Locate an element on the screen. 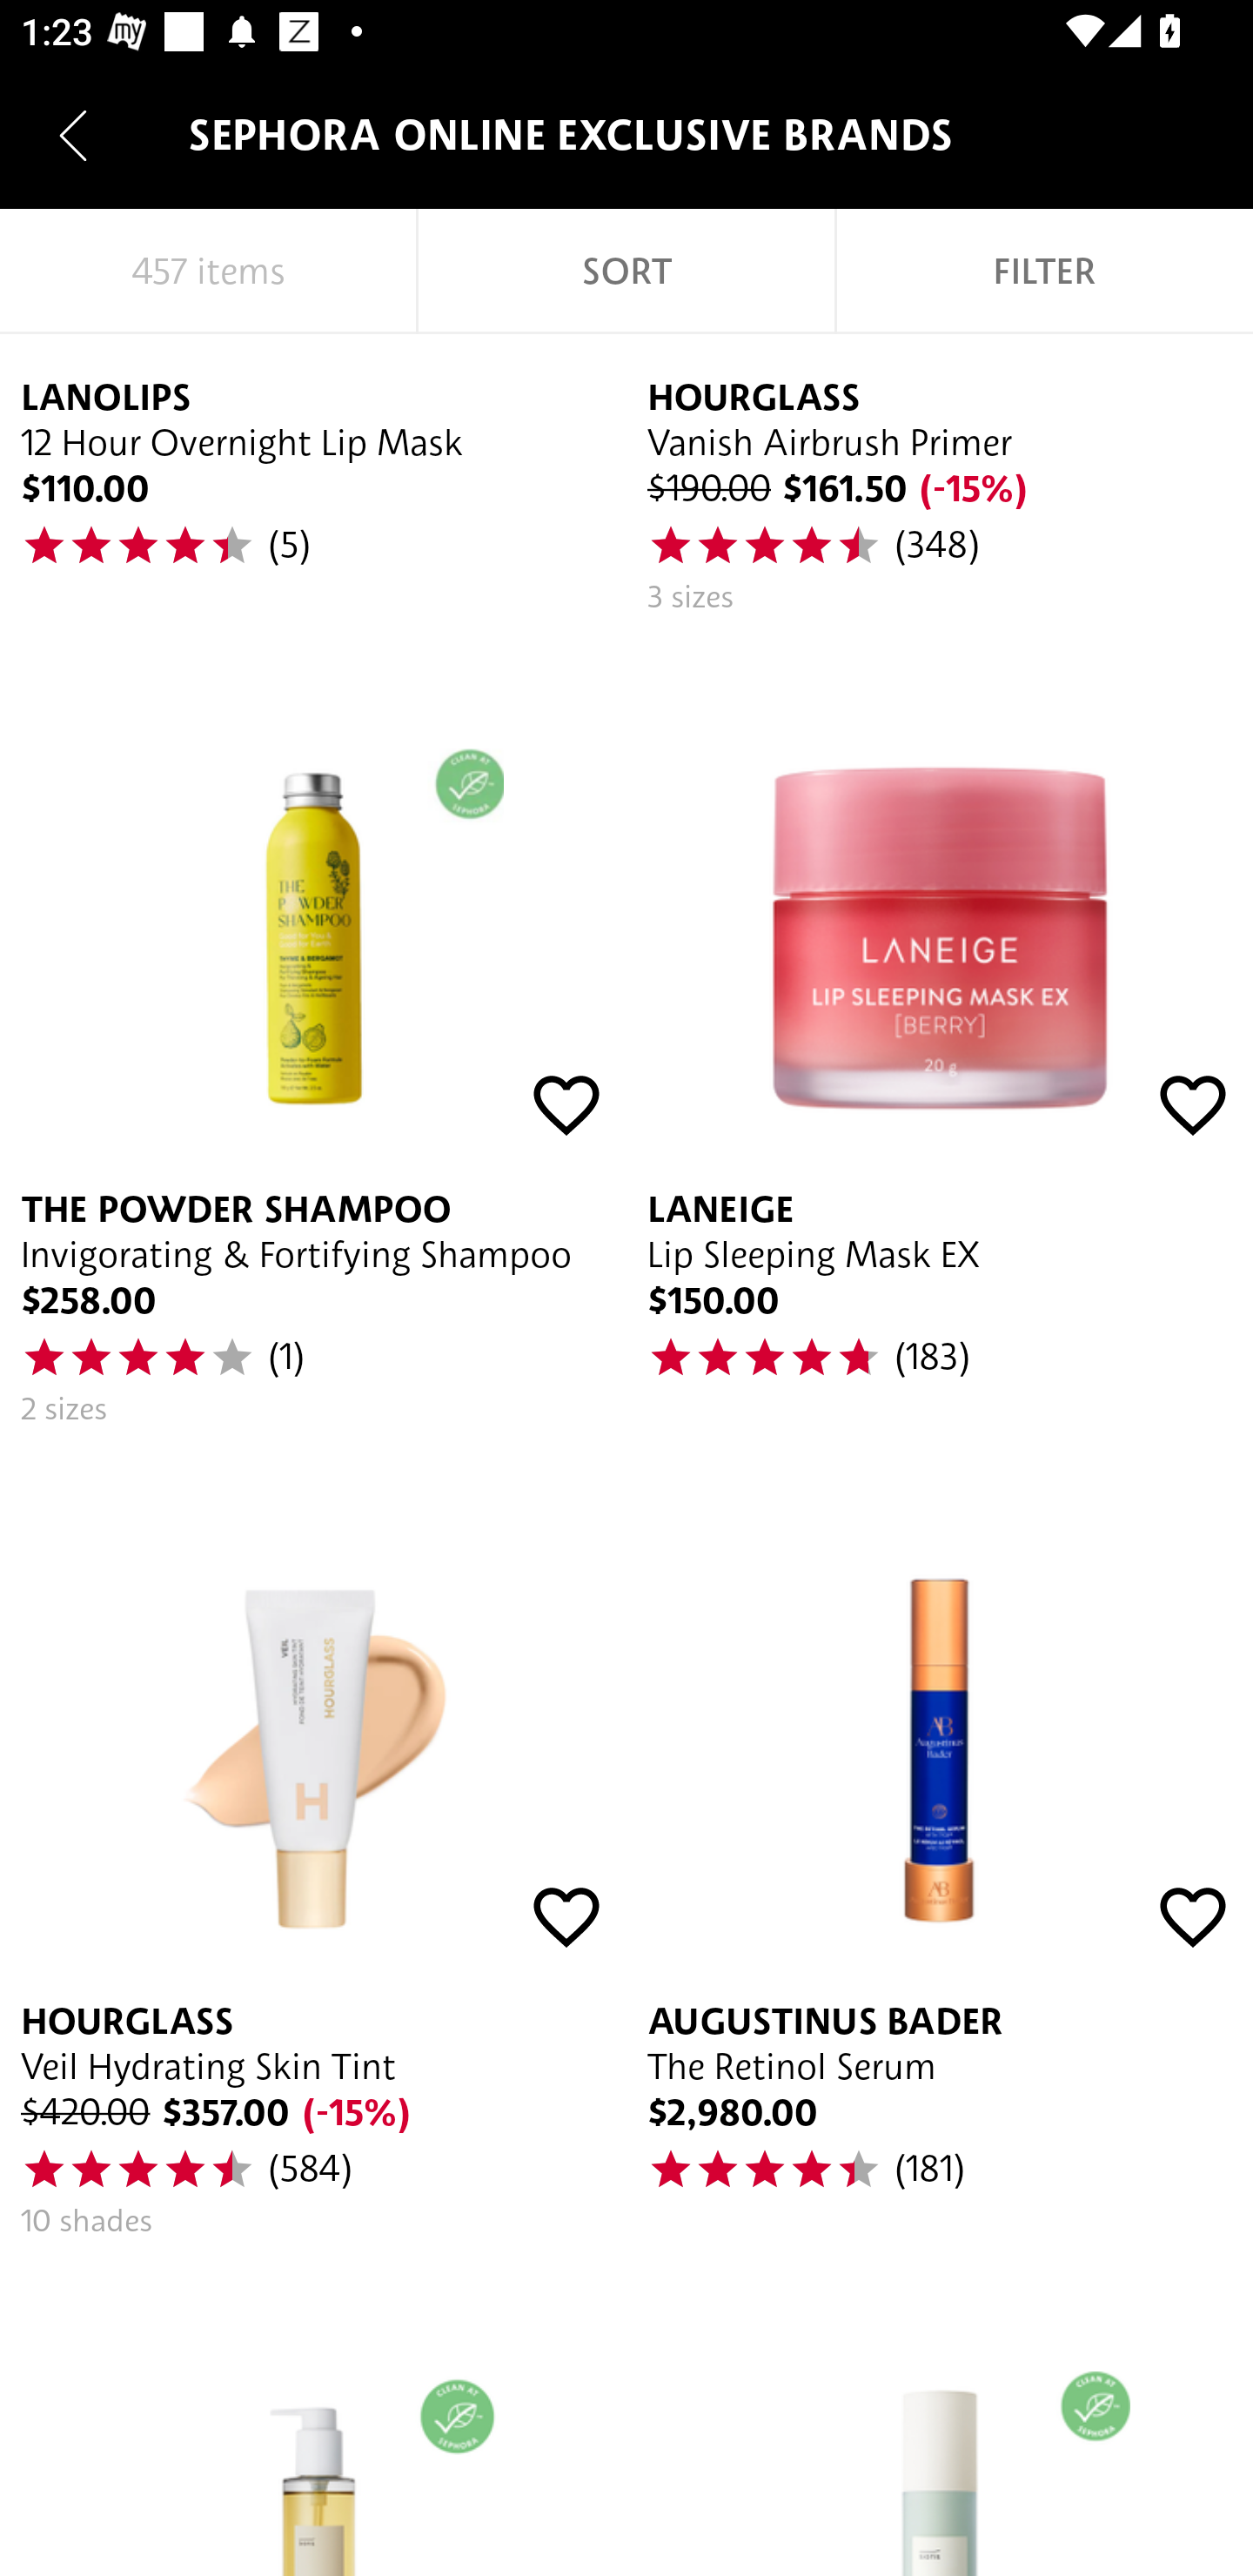  SORT is located at coordinates (626, 272).